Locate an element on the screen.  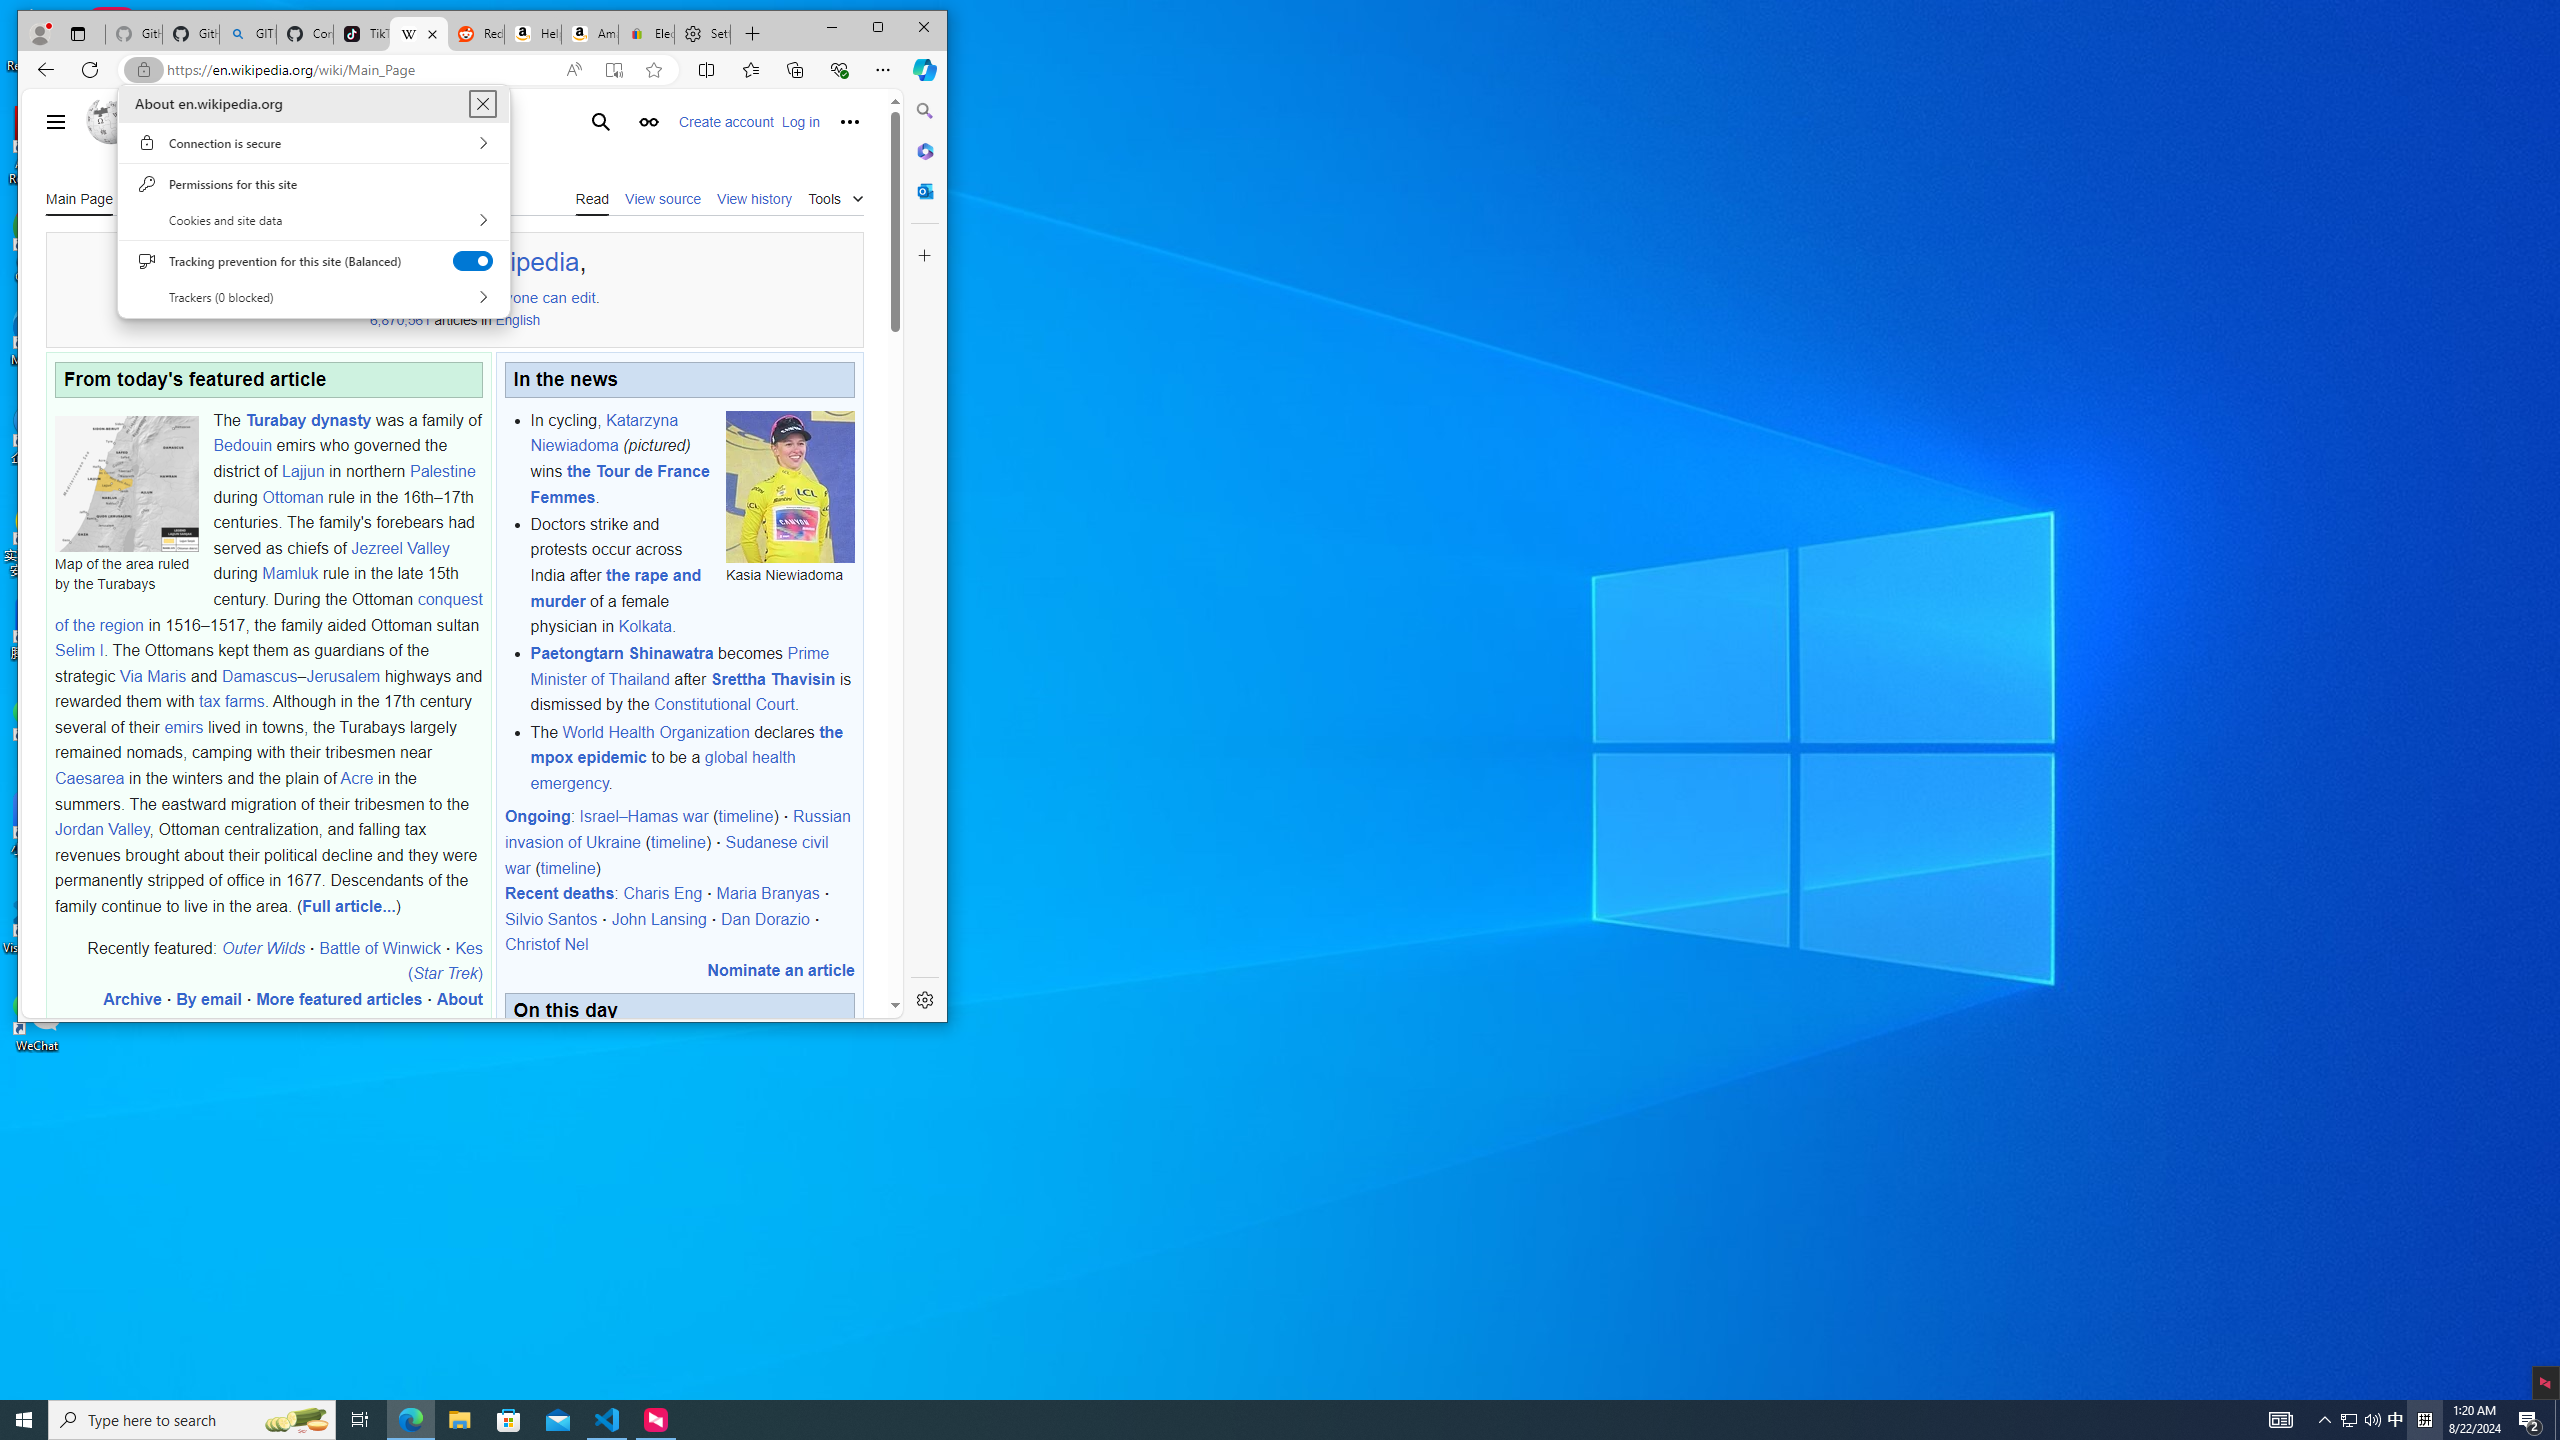
Nominate an article is located at coordinates (780, 970).